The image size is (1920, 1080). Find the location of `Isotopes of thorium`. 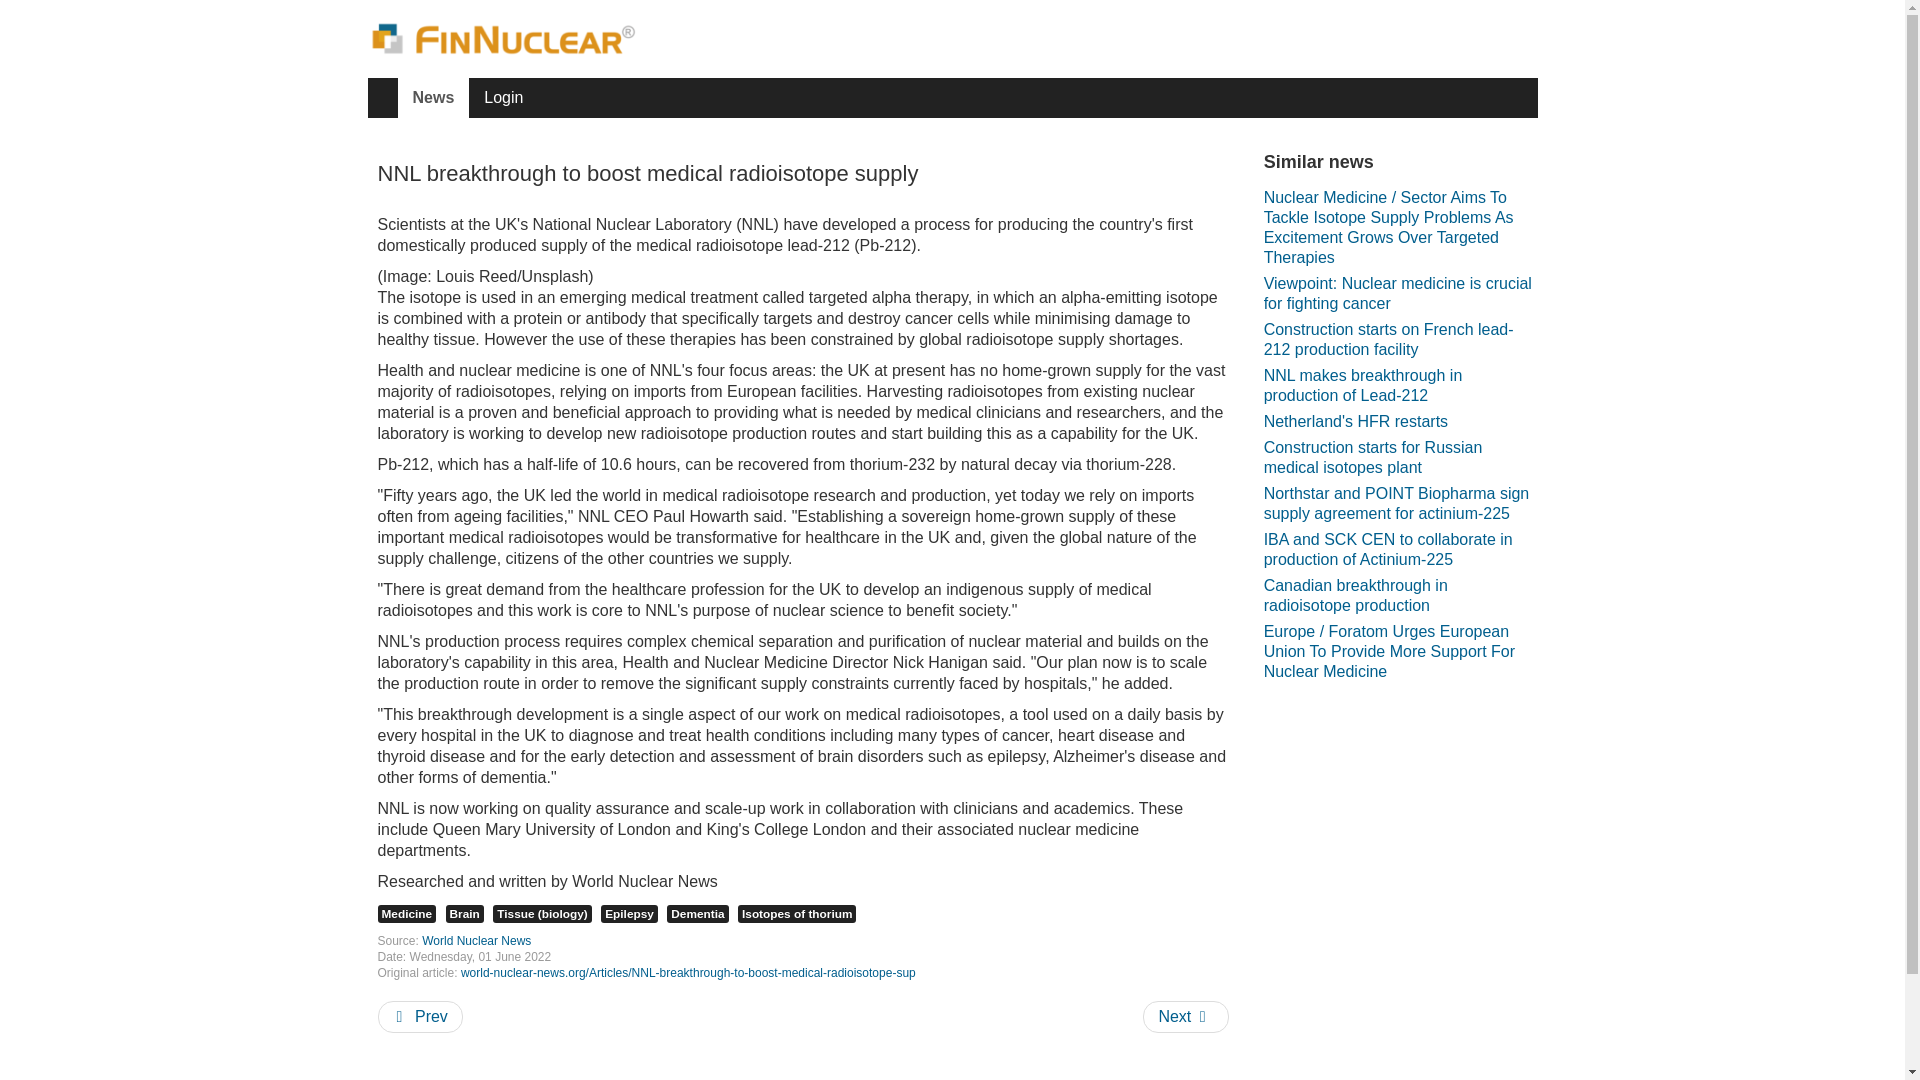

Isotopes of thorium is located at coordinates (796, 914).